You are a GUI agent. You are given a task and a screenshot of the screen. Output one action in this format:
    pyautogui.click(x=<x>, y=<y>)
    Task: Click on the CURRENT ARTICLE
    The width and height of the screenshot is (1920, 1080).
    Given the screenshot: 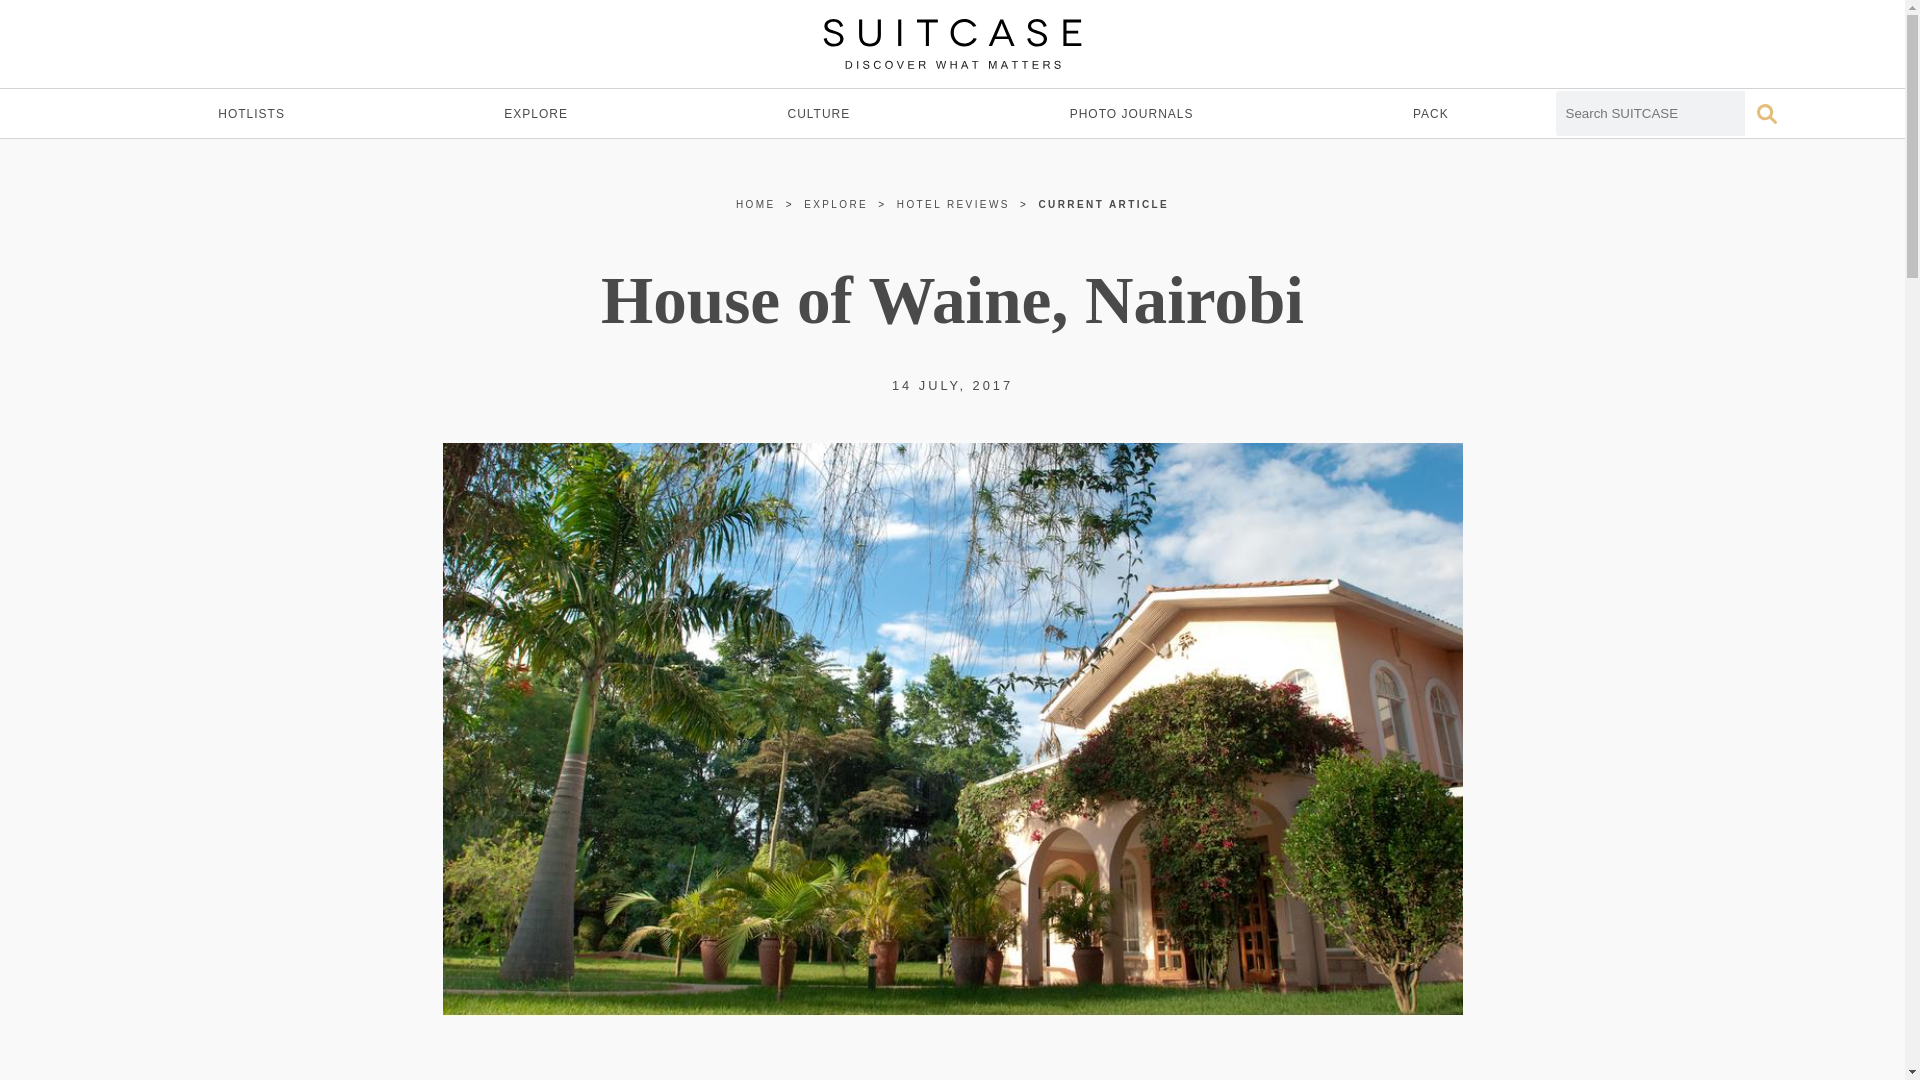 What is the action you would take?
    pyautogui.click(x=1104, y=204)
    